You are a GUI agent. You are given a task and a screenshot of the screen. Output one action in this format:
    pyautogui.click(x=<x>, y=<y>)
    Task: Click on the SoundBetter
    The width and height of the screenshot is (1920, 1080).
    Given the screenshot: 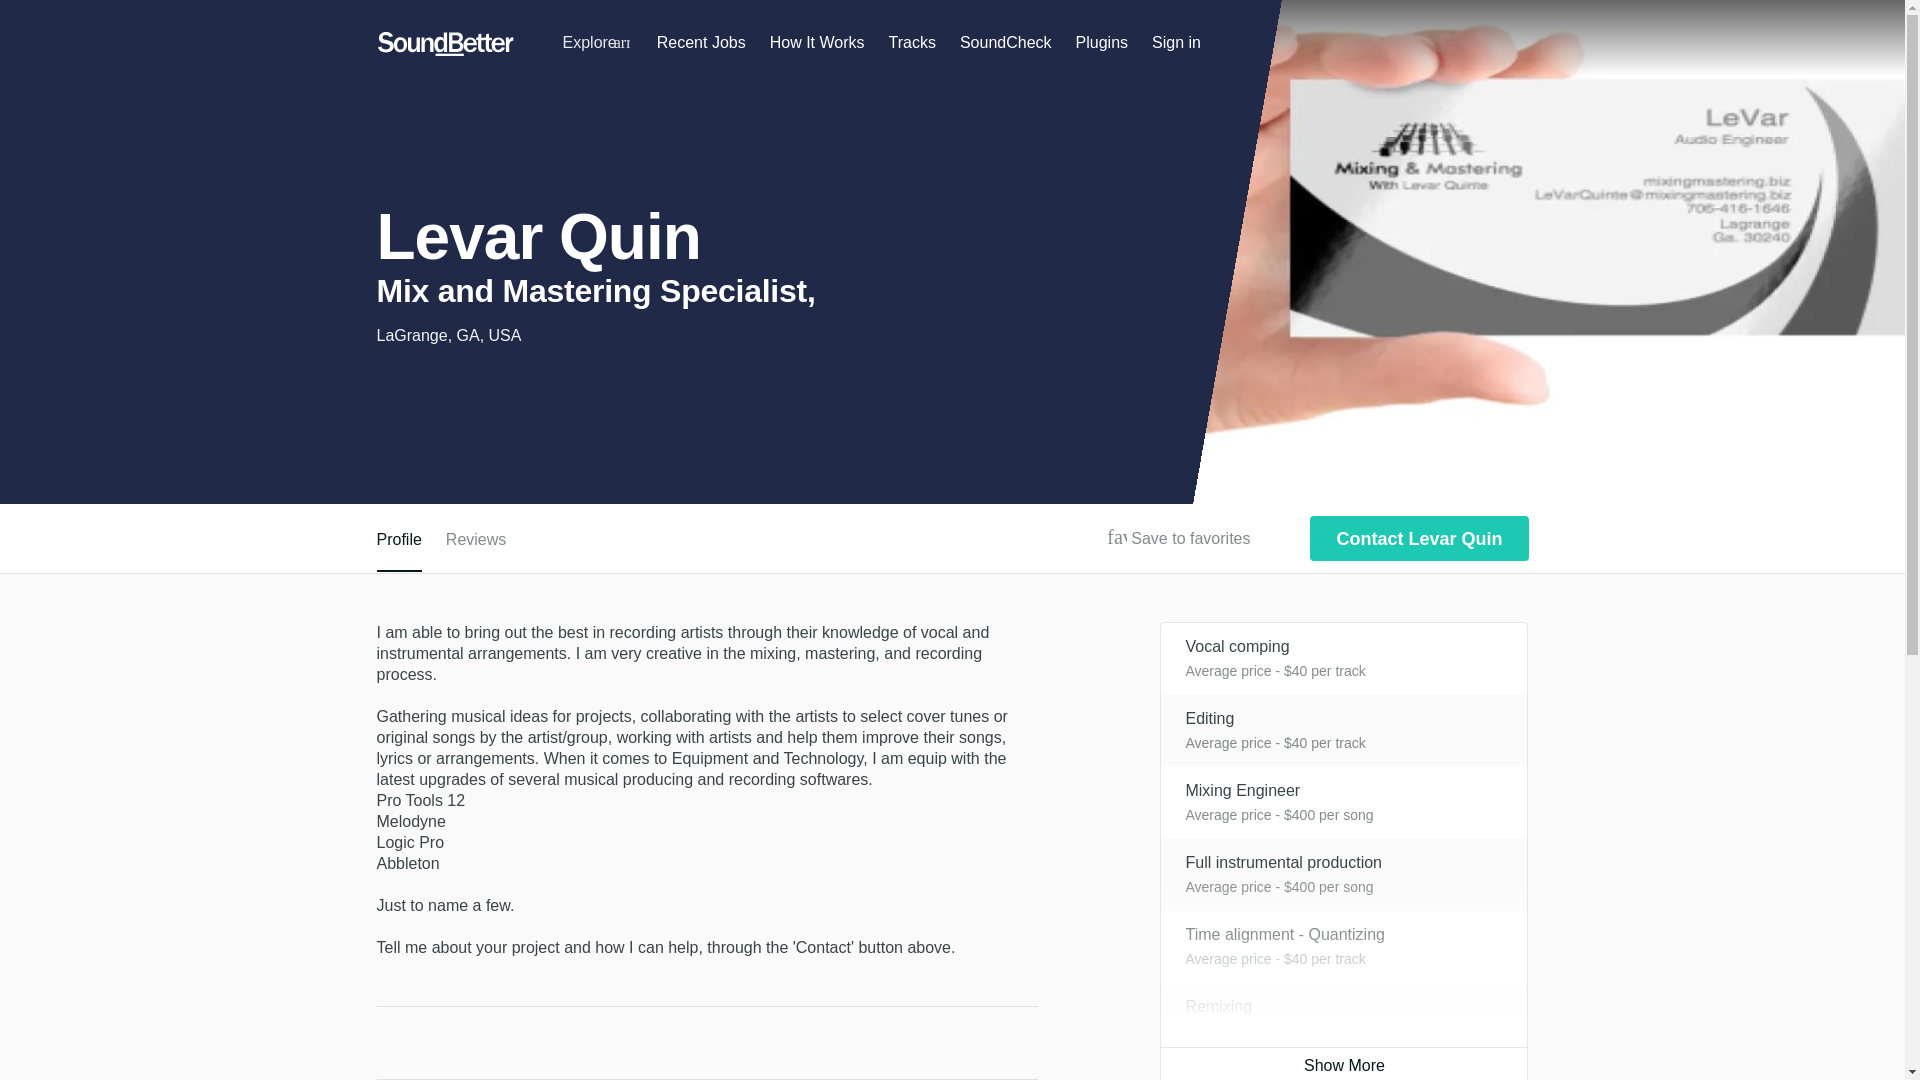 What is the action you would take?
    pyautogui.click(x=445, y=44)
    